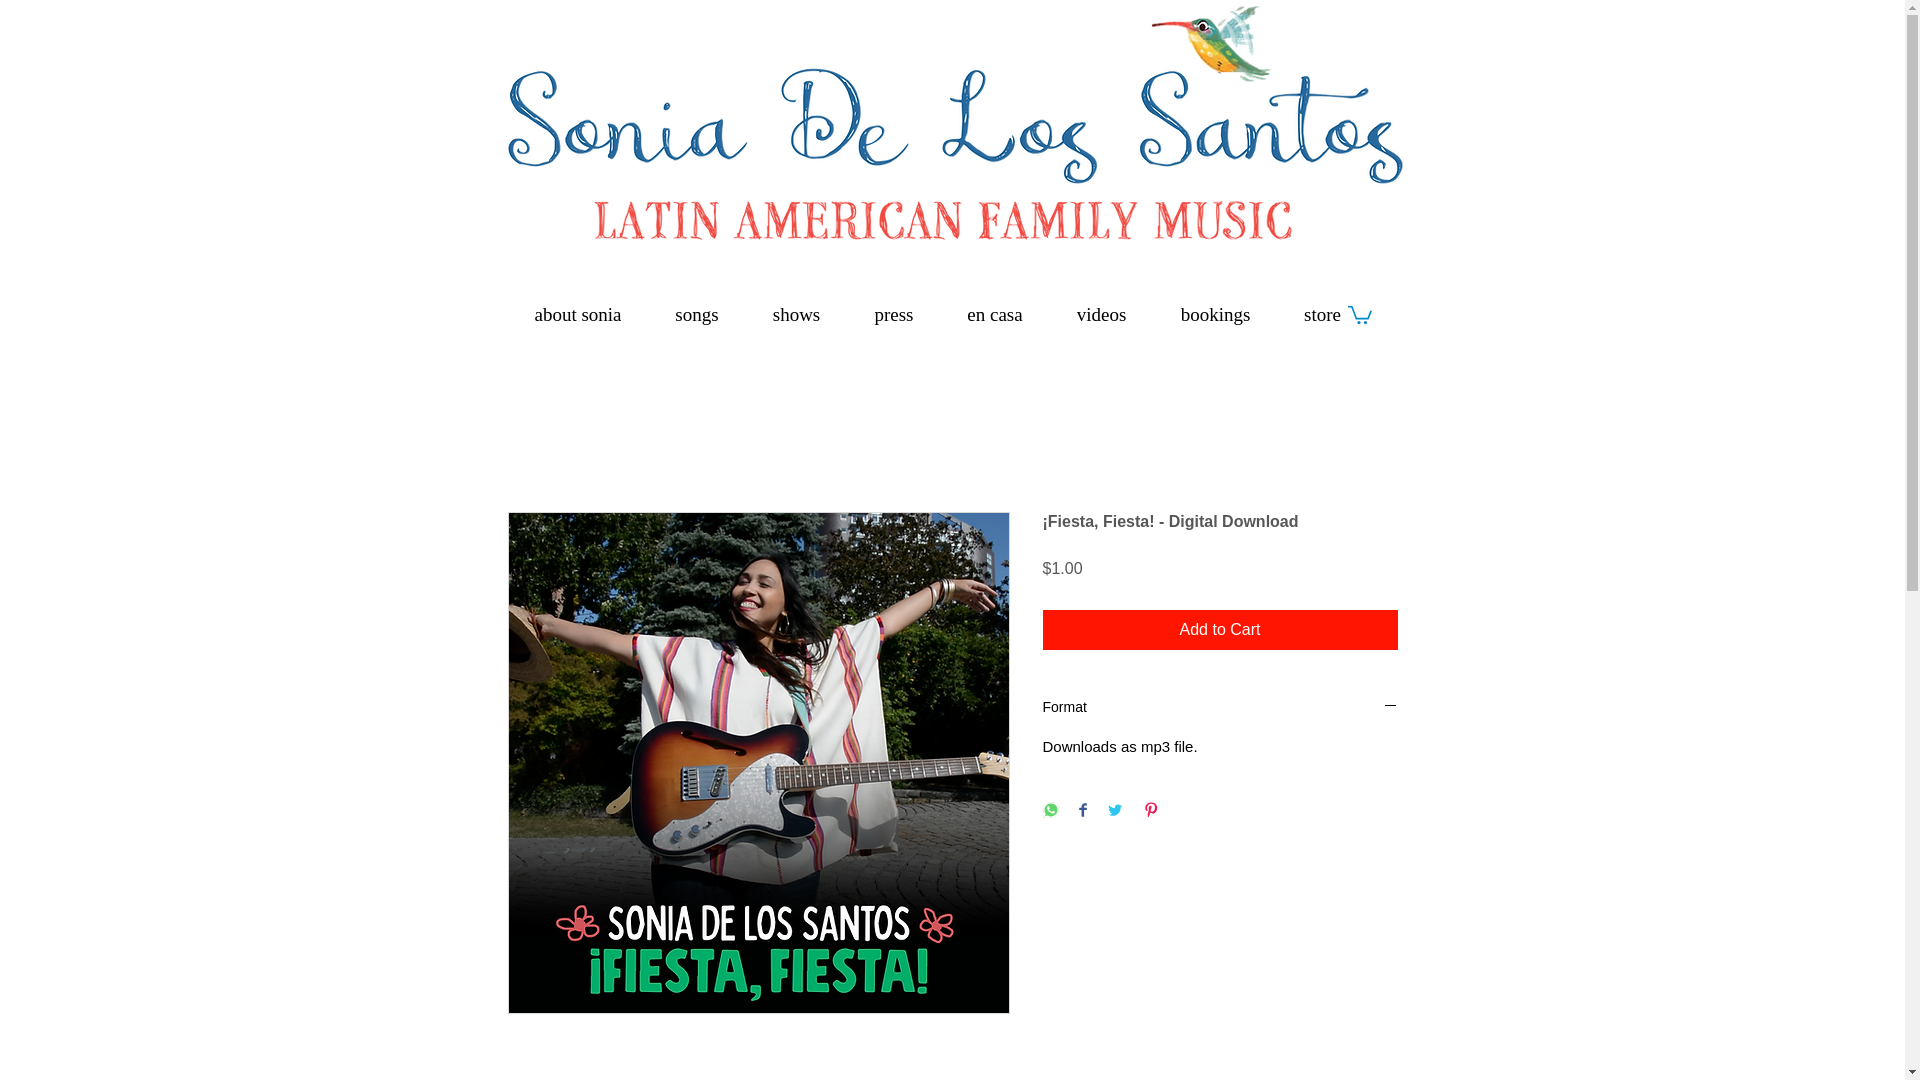  Describe the element at coordinates (994, 314) in the screenshot. I see `en casa` at that location.